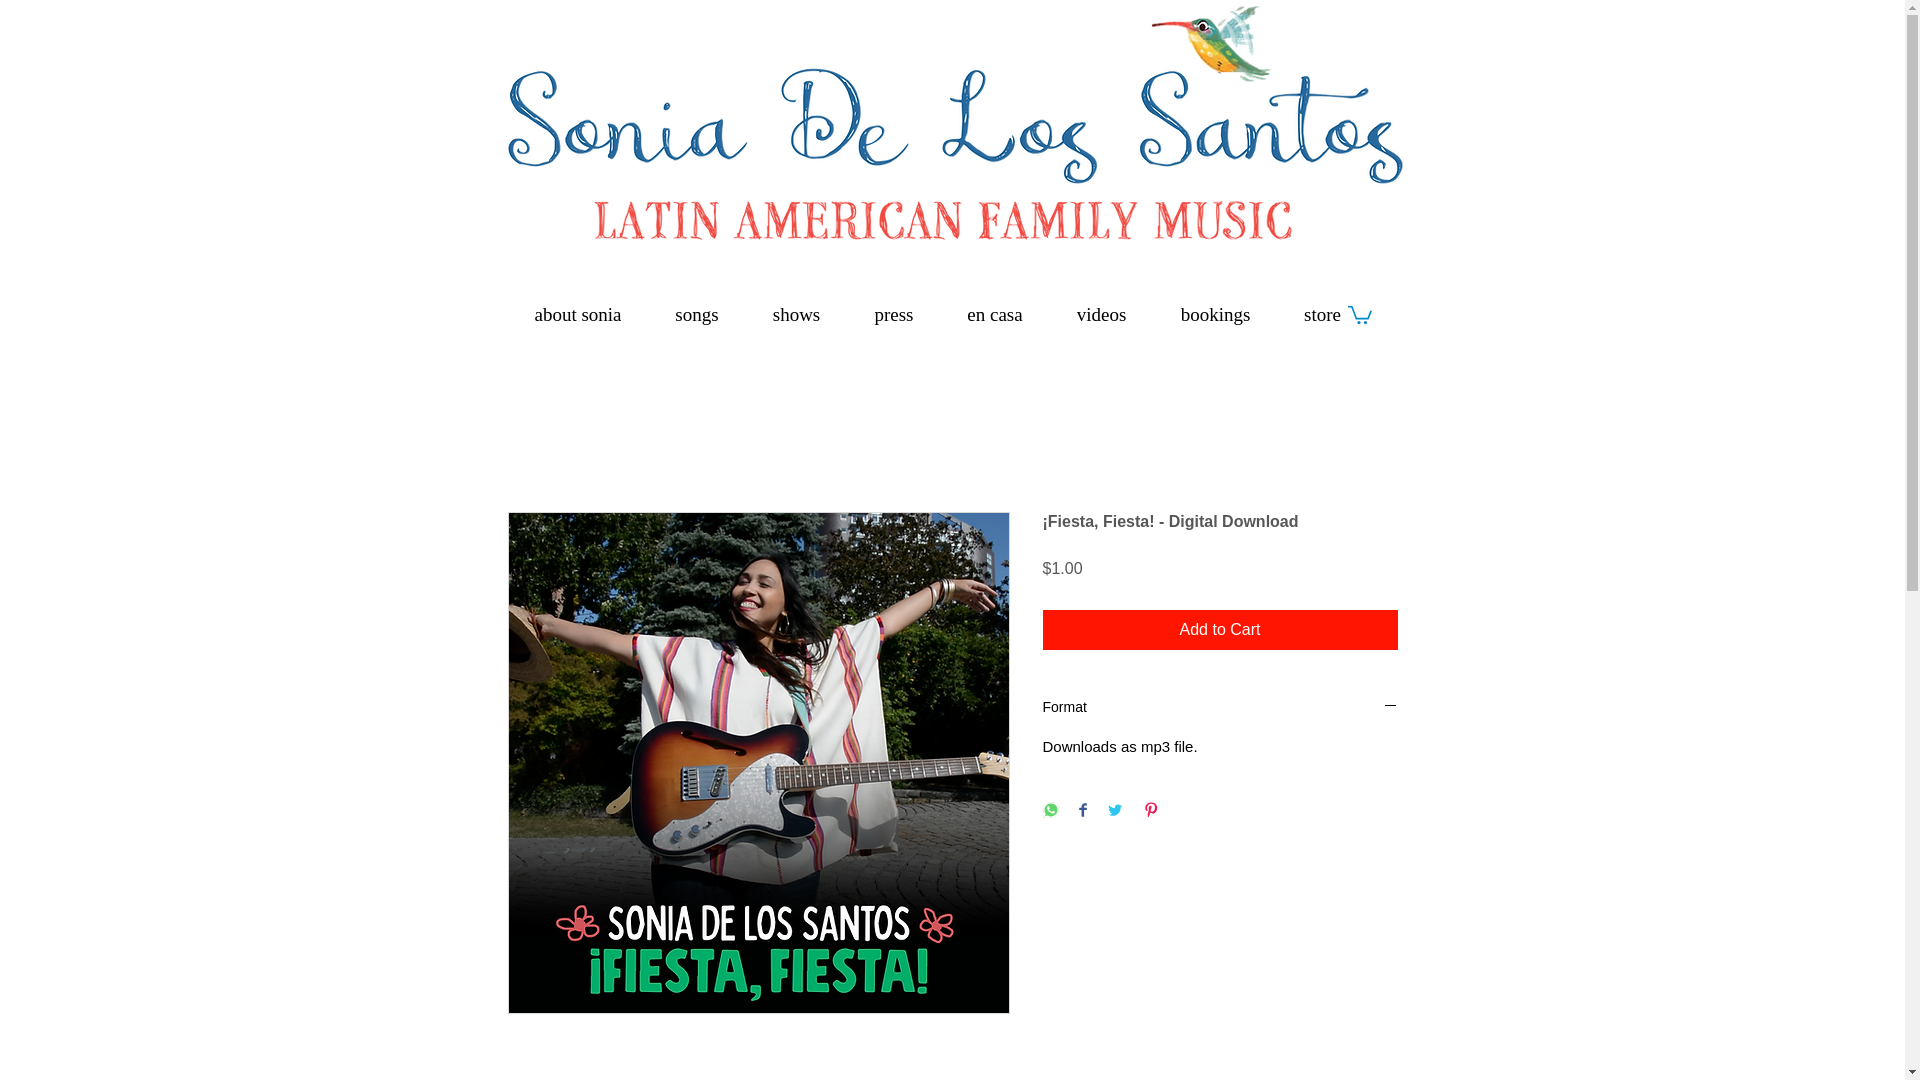  Describe the element at coordinates (994, 314) in the screenshot. I see `en casa` at that location.